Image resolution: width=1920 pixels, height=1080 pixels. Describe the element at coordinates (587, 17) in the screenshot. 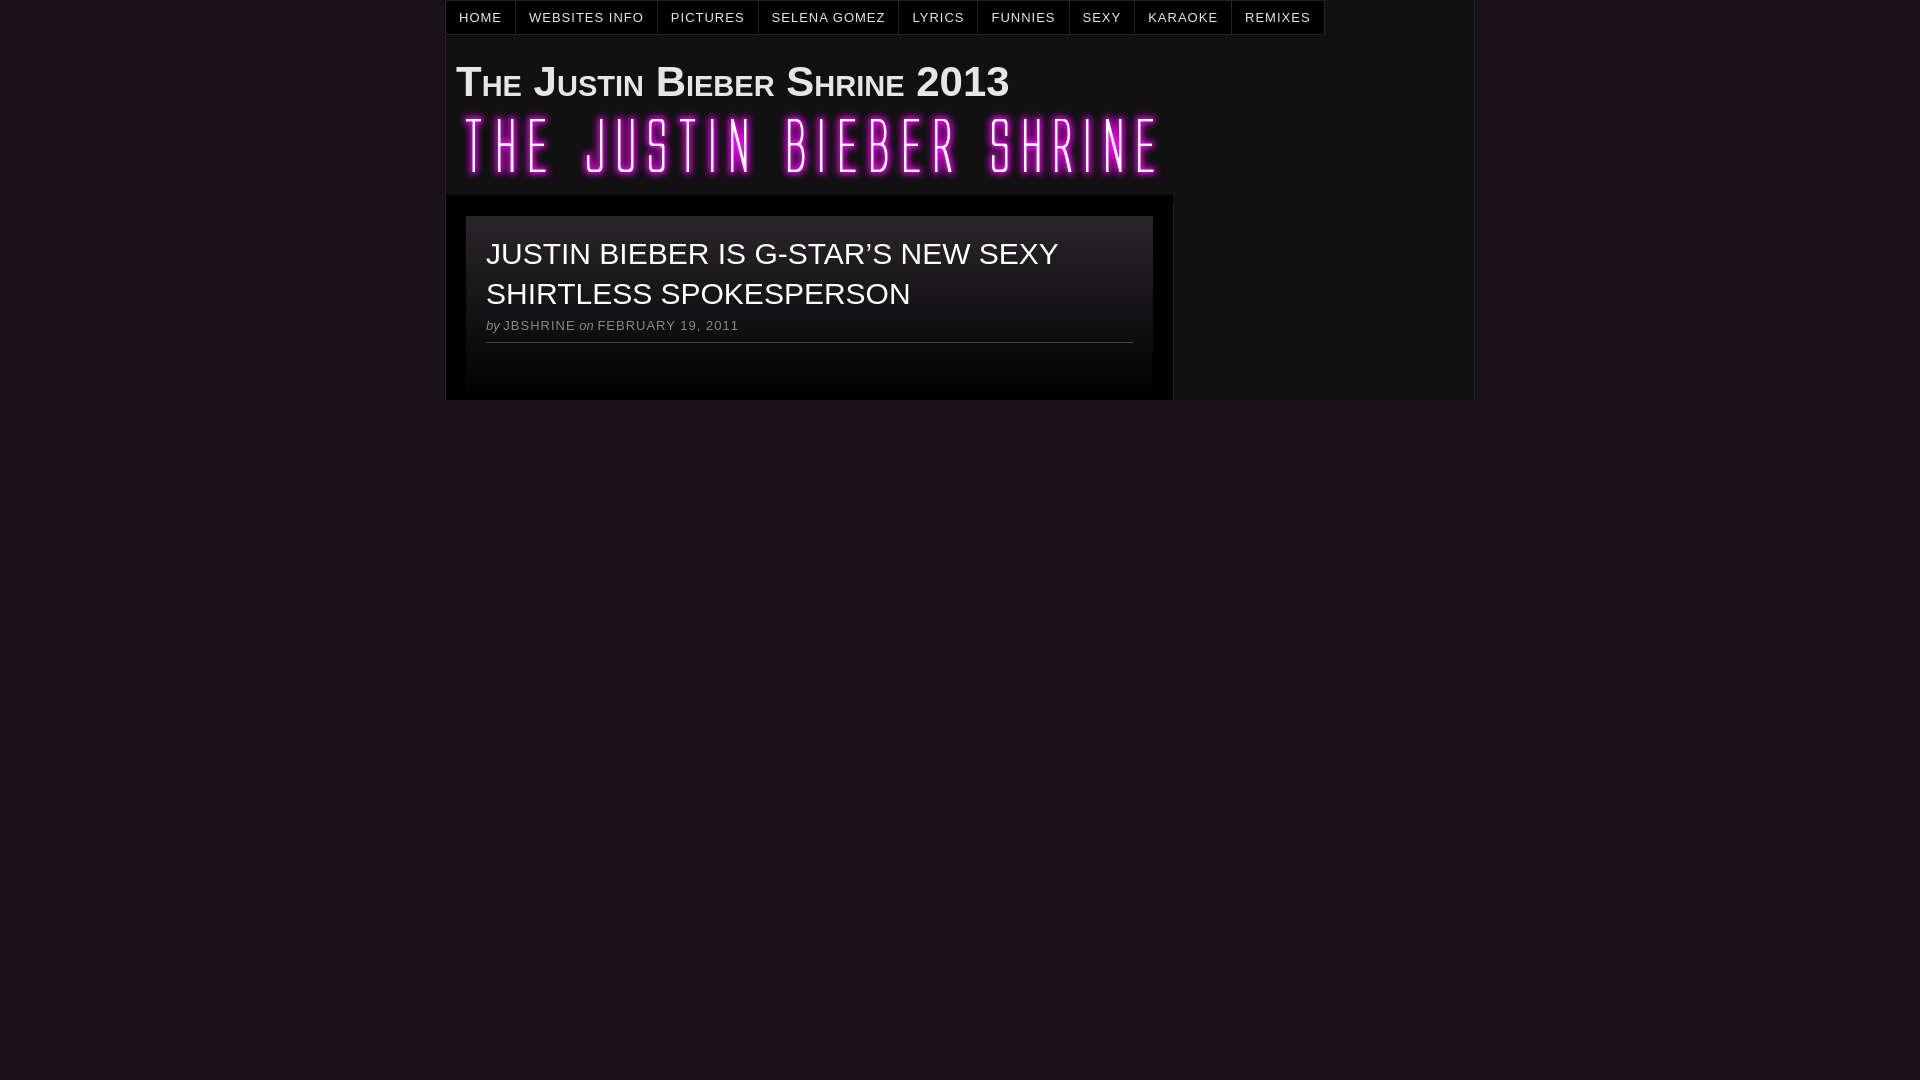

I see `WEBSITES INFO` at that location.